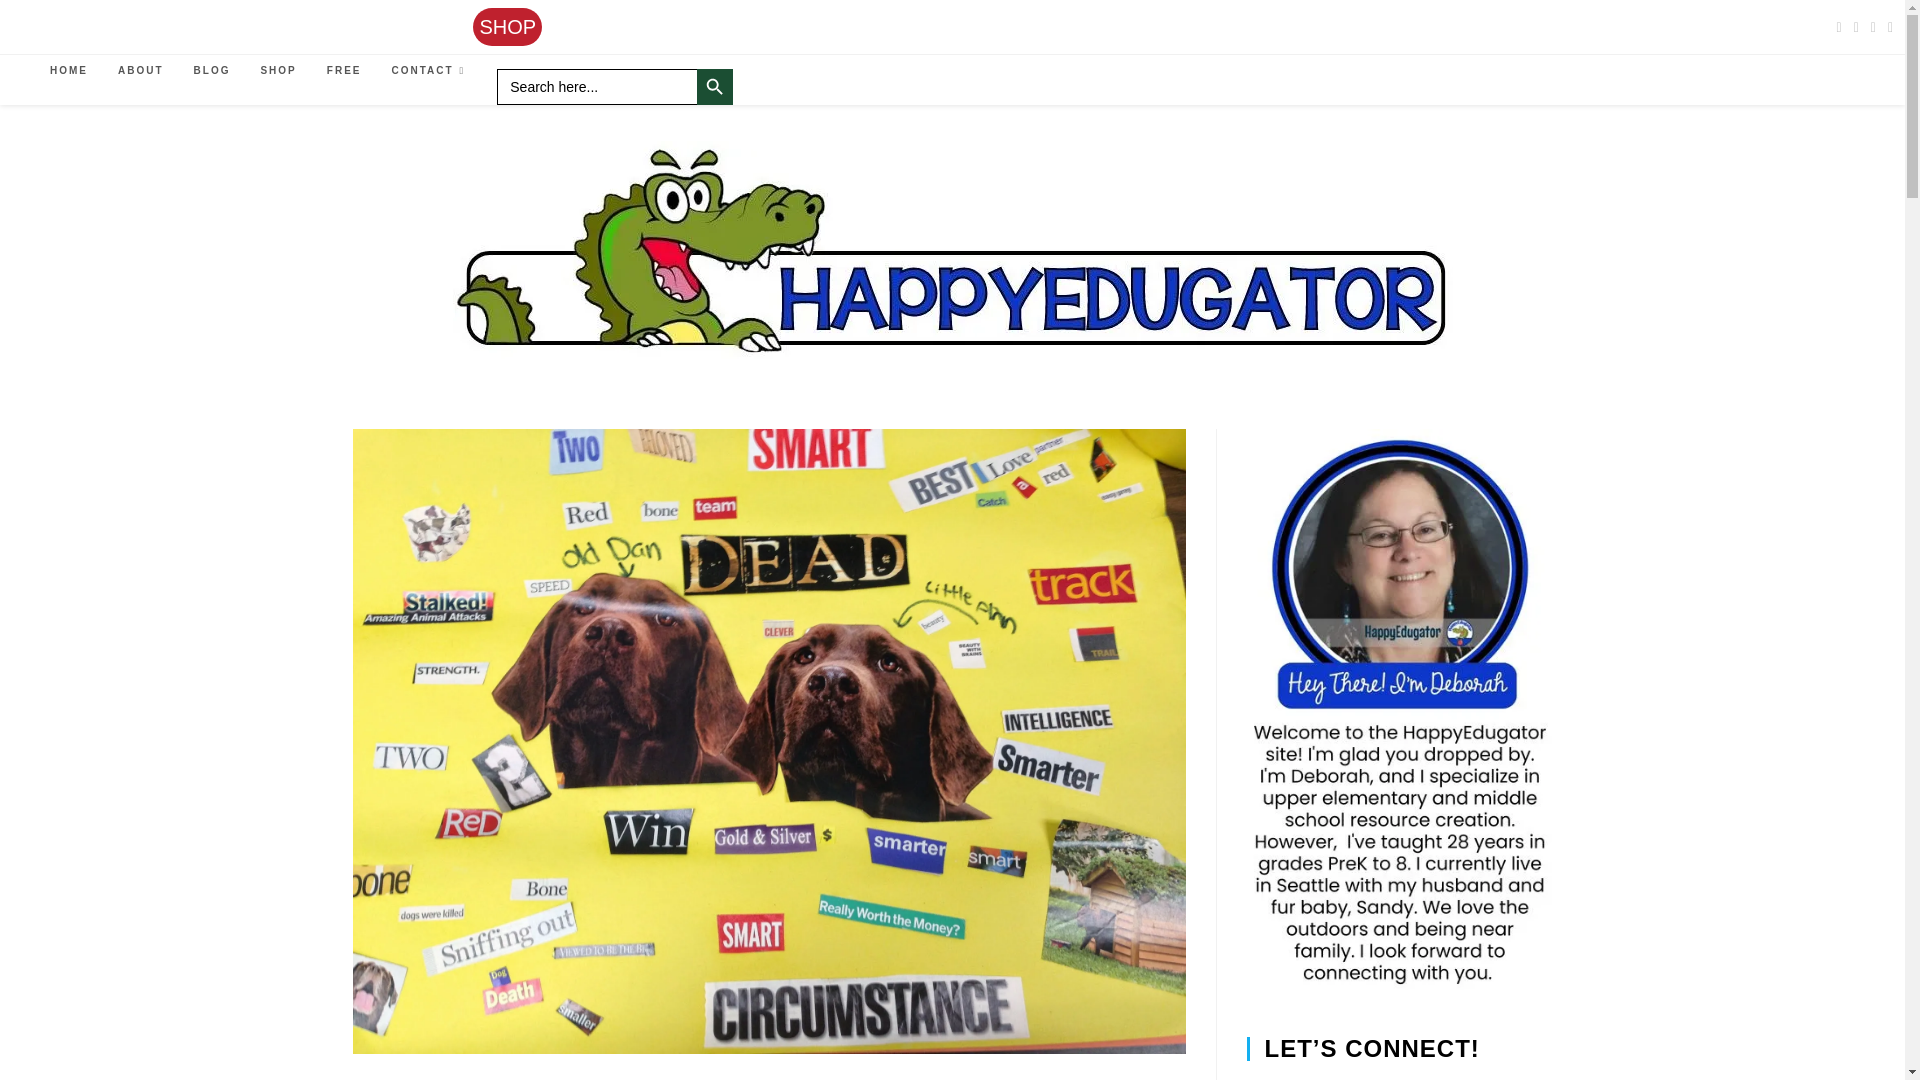  Describe the element at coordinates (714, 86) in the screenshot. I see `SEARCH BUTTON` at that location.